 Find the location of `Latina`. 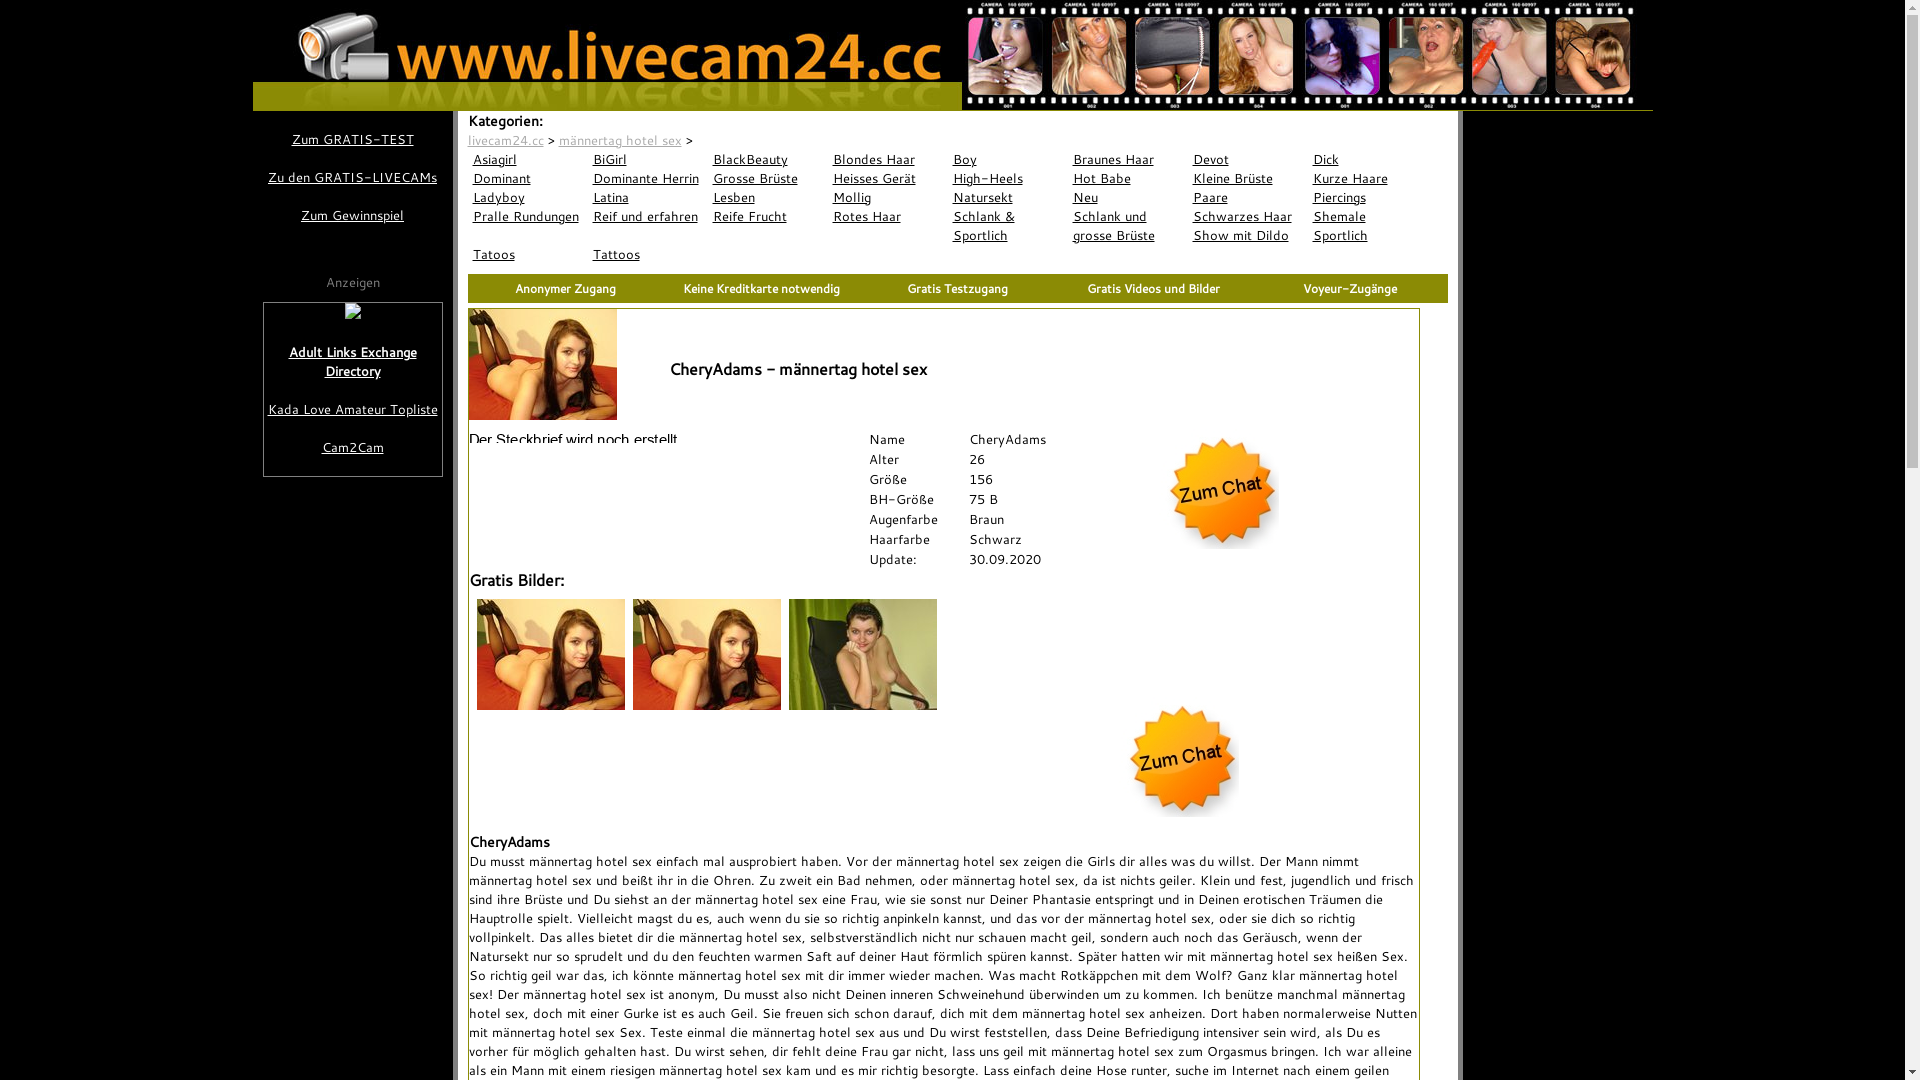

Latina is located at coordinates (648, 198).